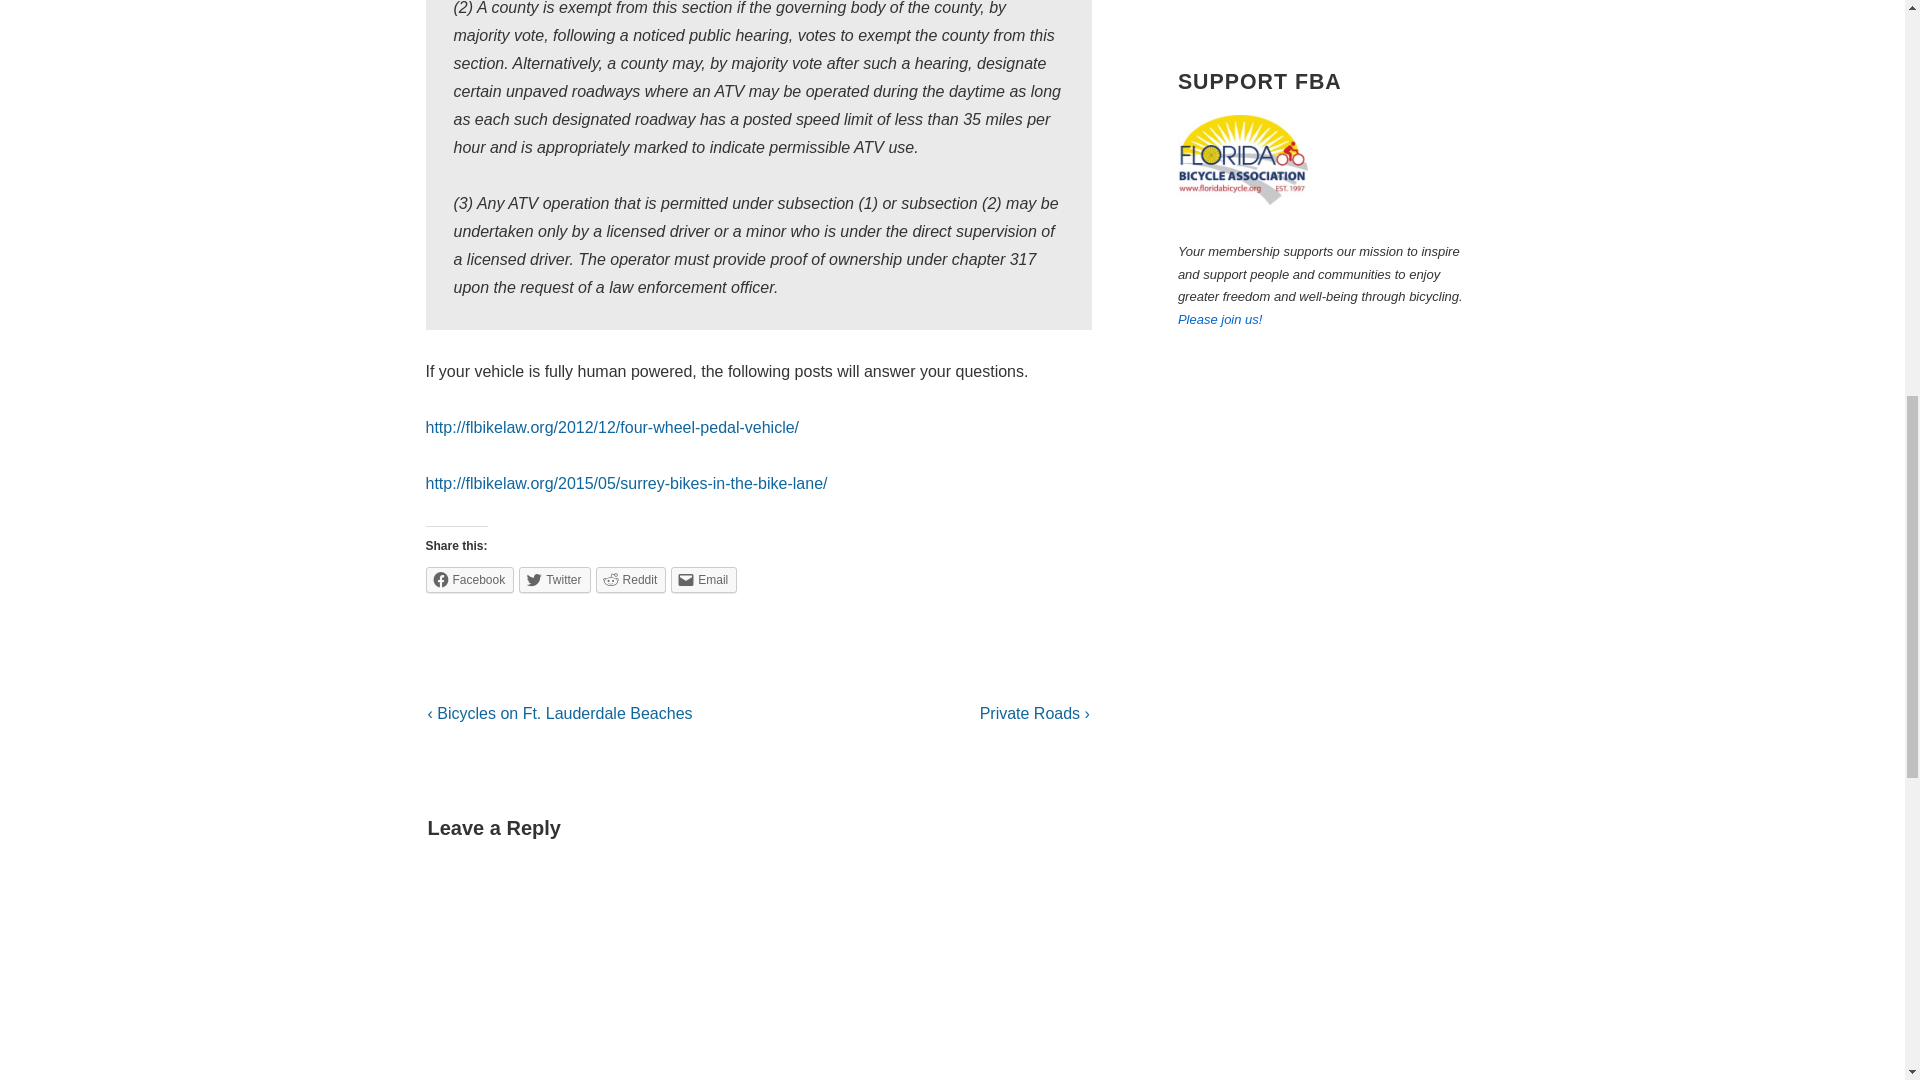 This screenshot has height=1080, width=1920. Describe the element at coordinates (470, 580) in the screenshot. I see `Facebook` at that location.